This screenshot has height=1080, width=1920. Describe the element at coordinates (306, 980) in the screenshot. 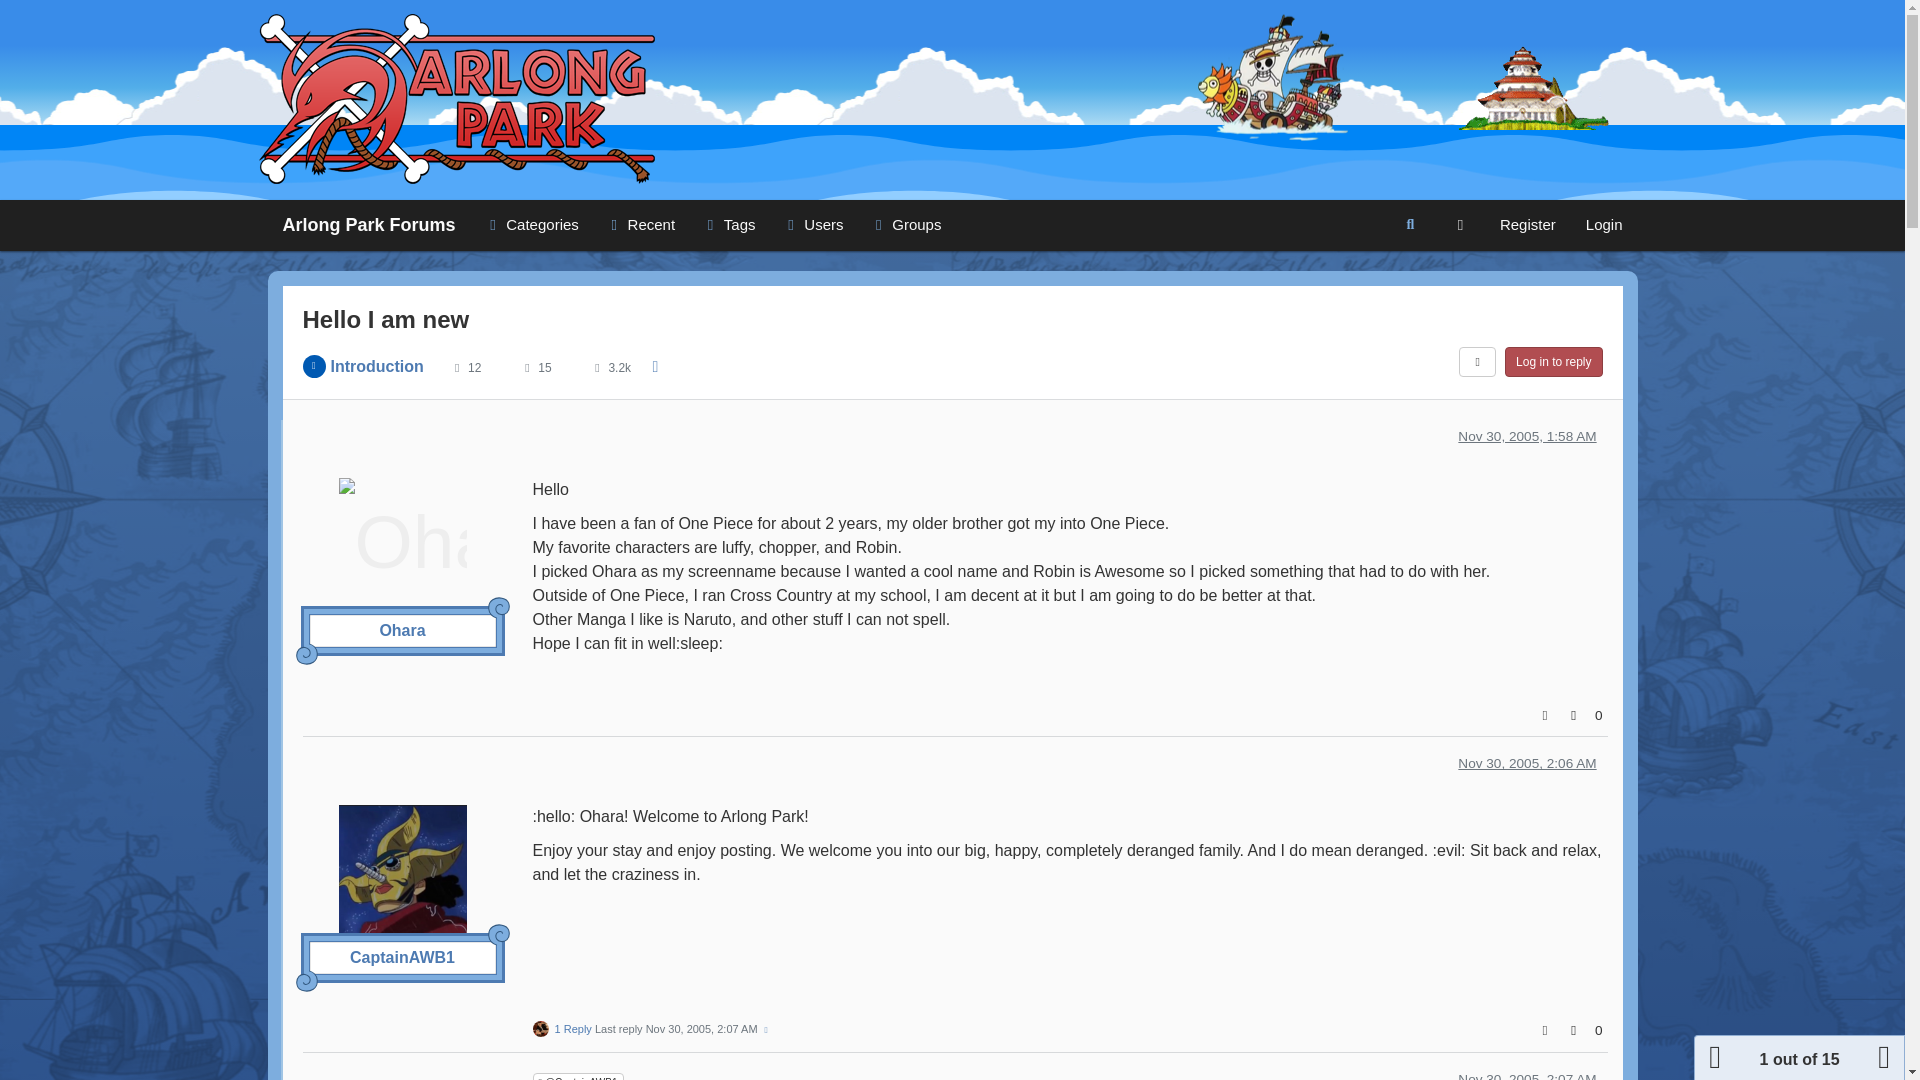

I see `spiral` at that location.